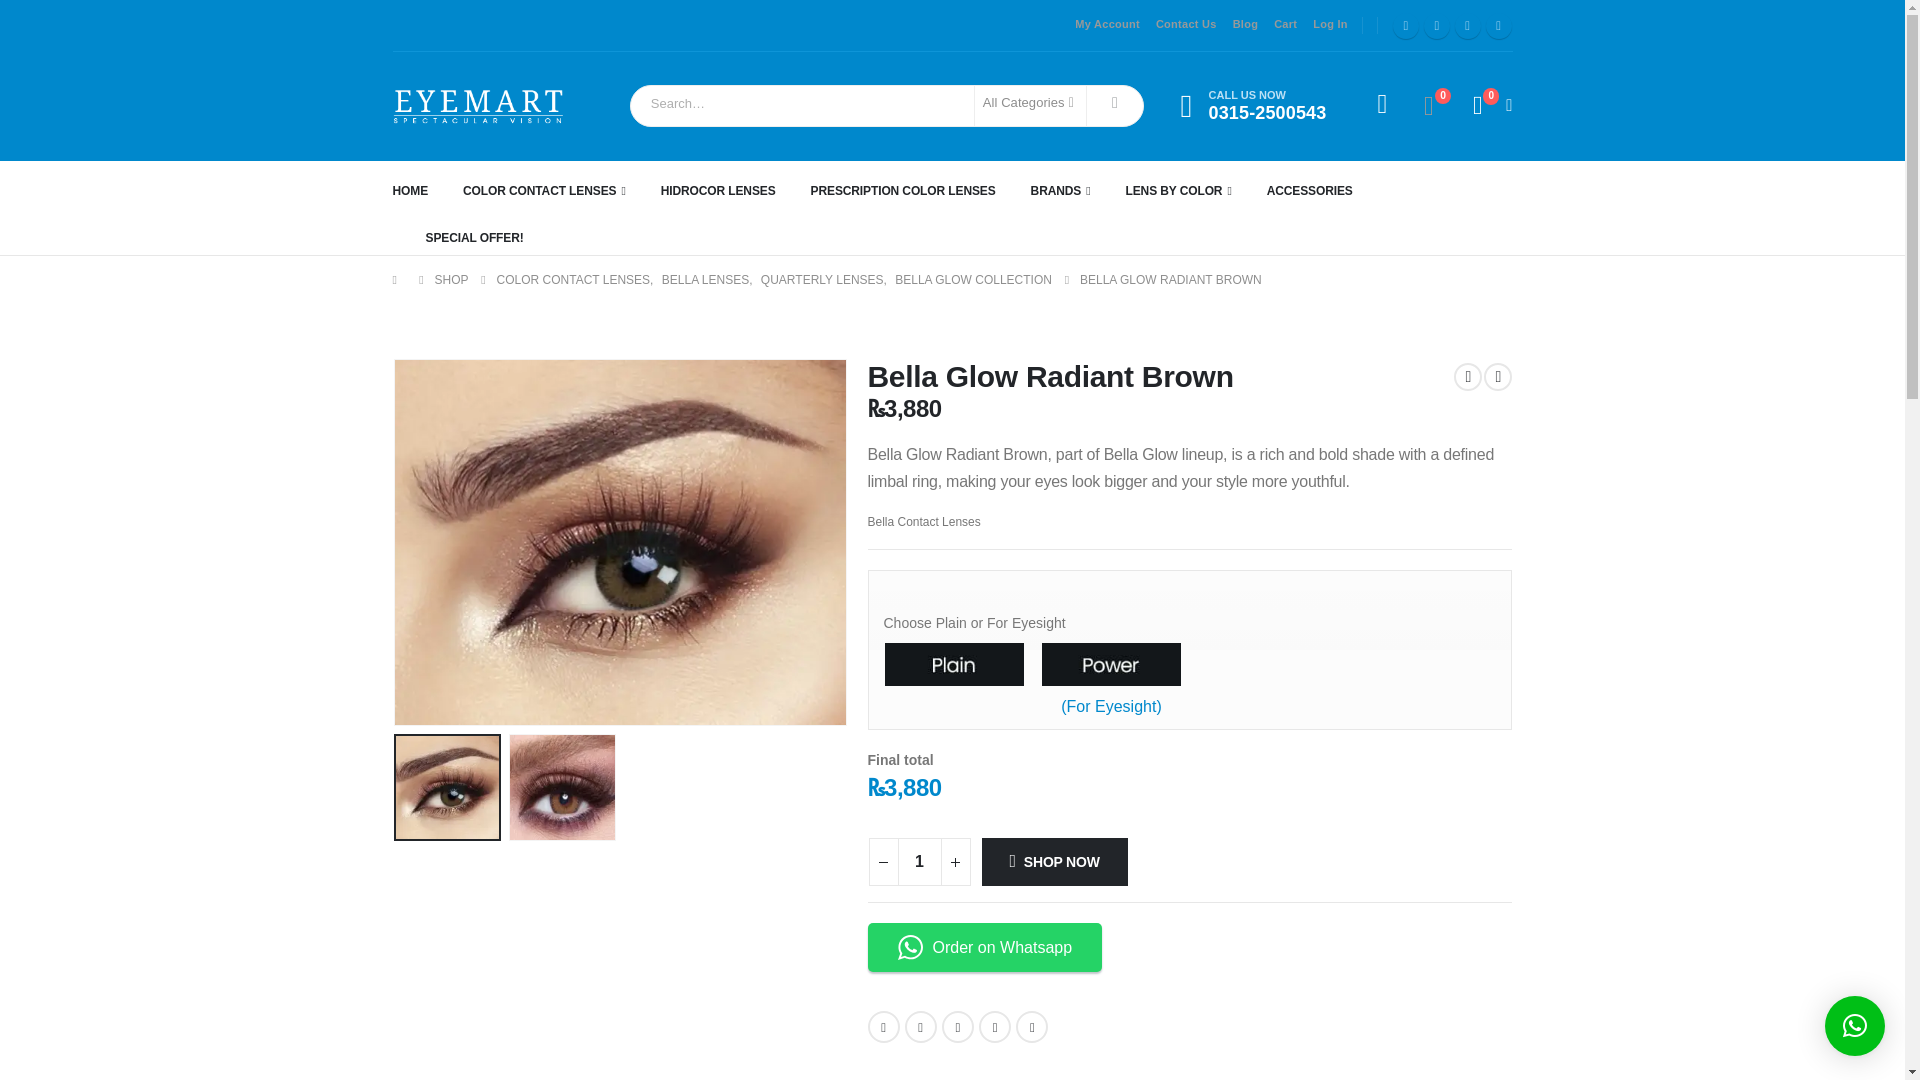 The image size is (1920, 1080). I want to click on Bella Glow Radiant Brown, so click(447, 787).